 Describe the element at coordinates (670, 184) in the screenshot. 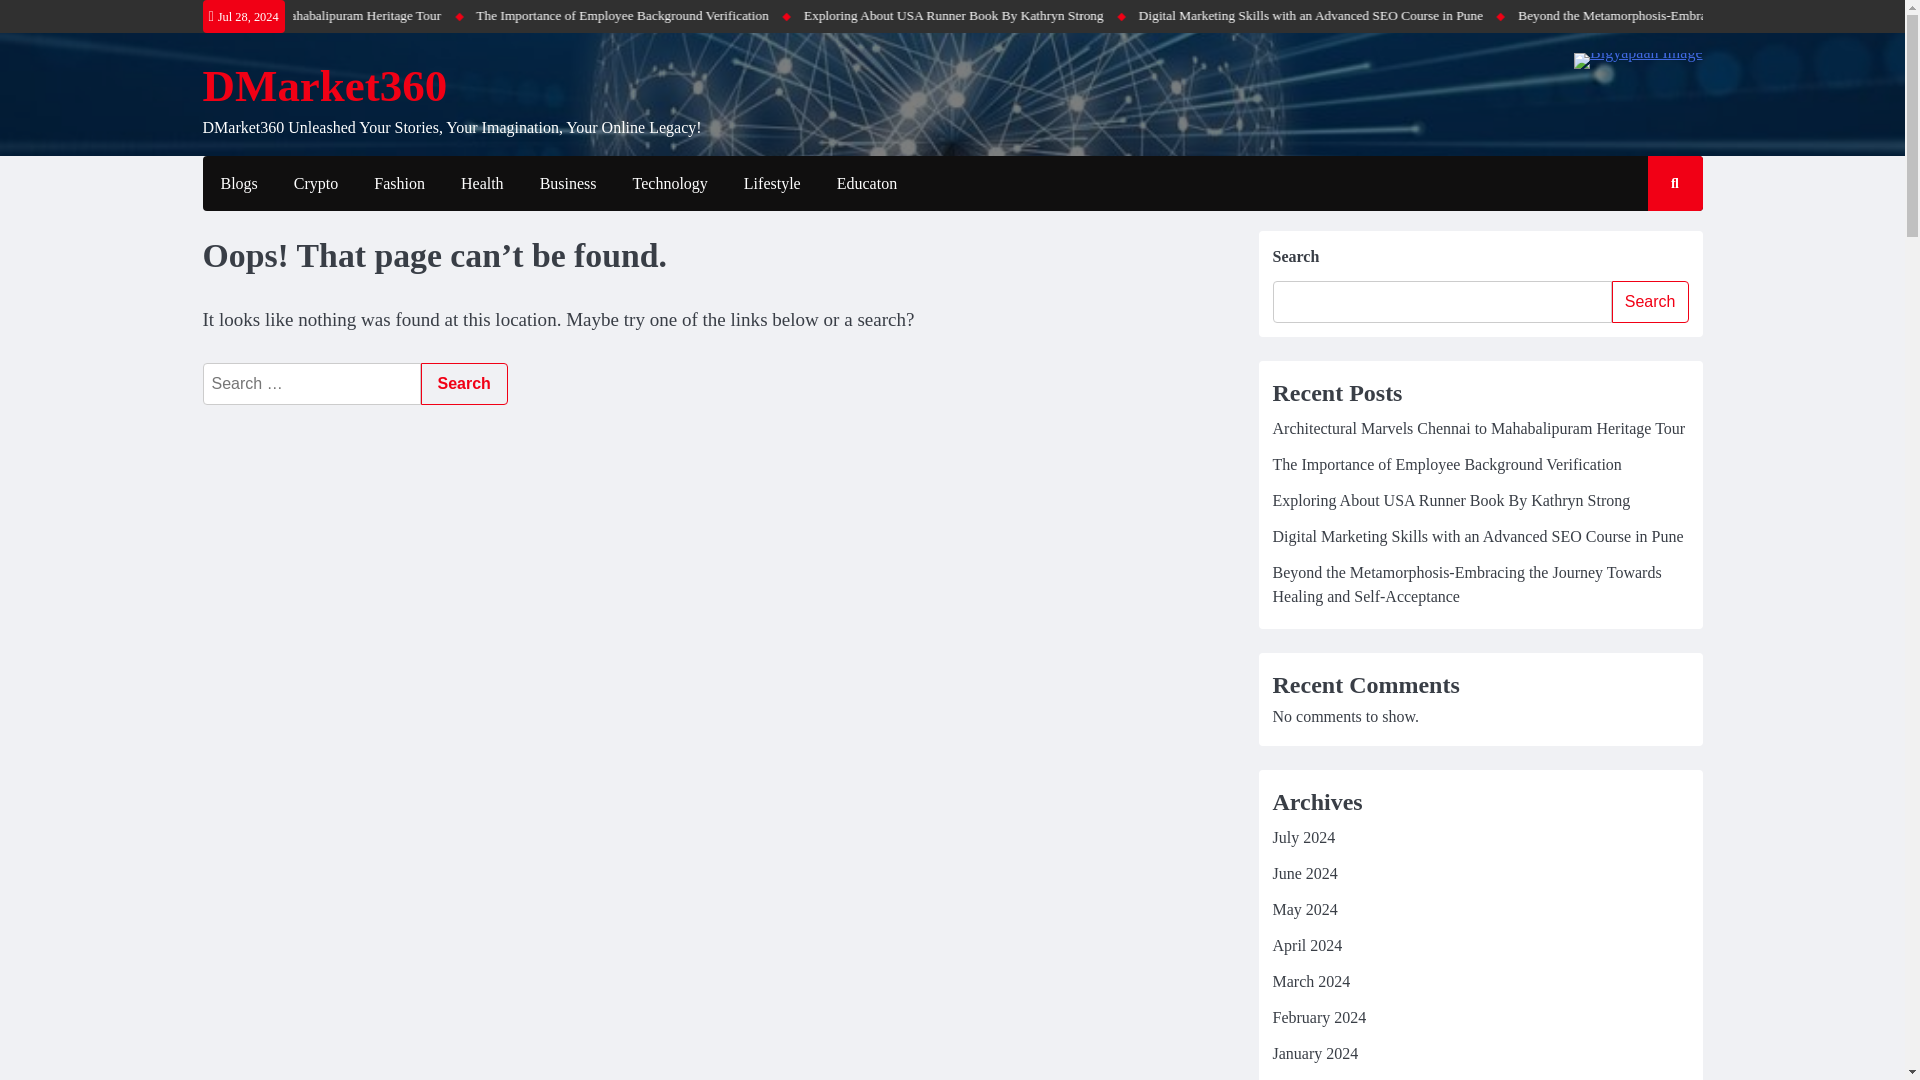

I see `Technology` at that location.